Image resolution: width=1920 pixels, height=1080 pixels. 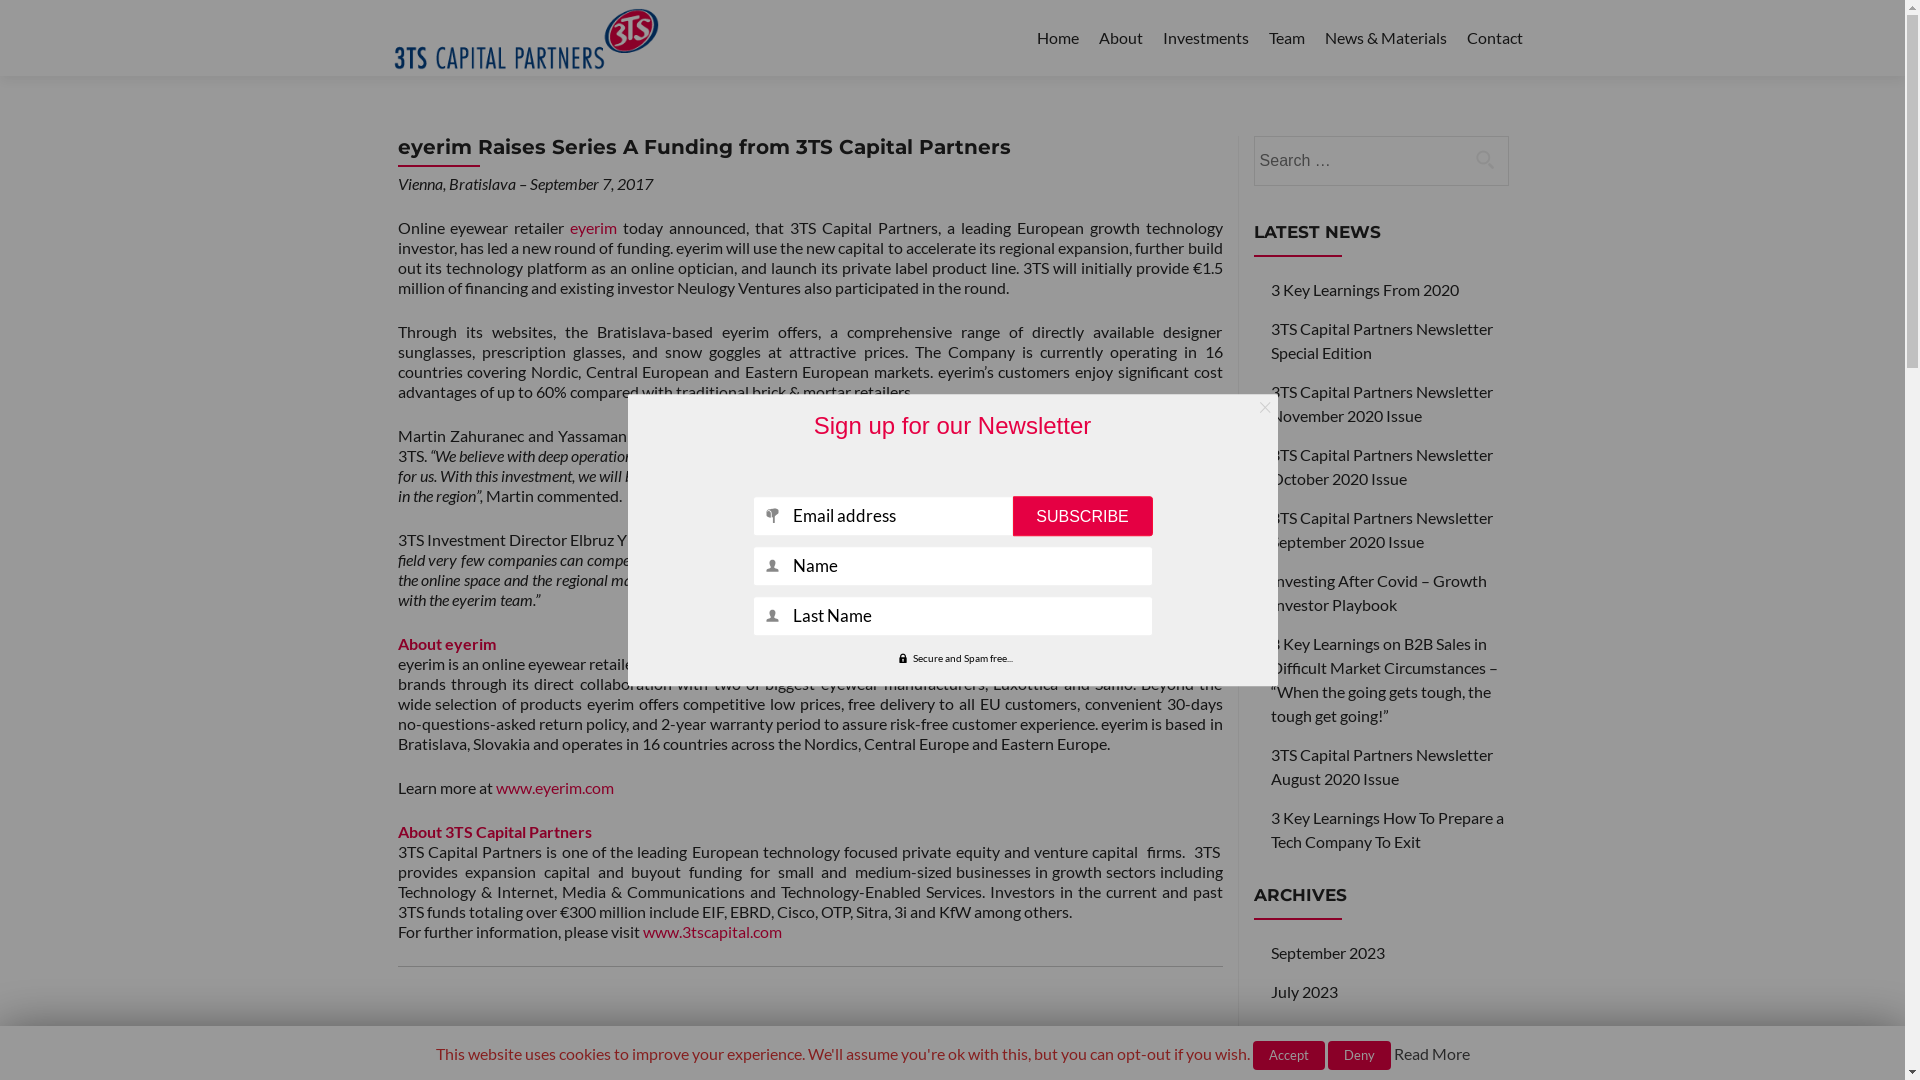 I want to click on Search, so click(x=1485, y=159).